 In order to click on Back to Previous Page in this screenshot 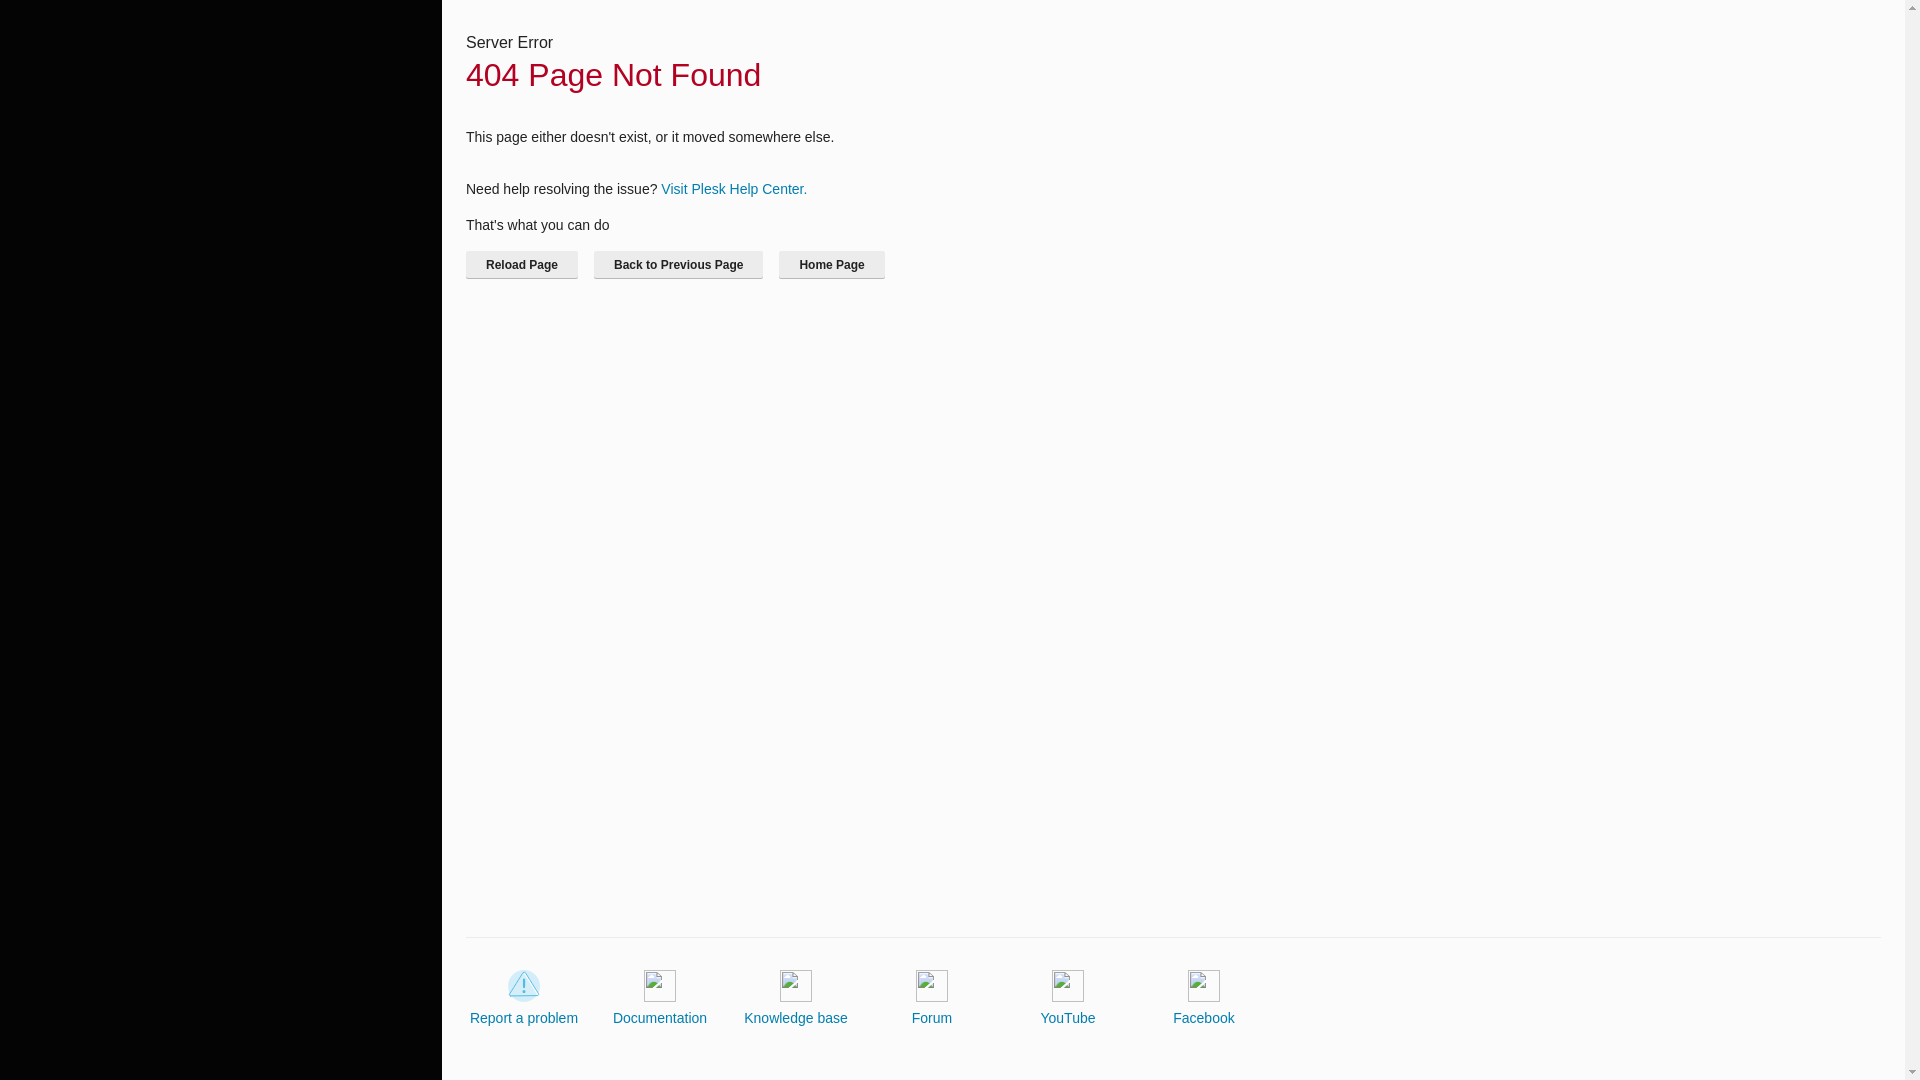, I will do `click(678, 264)`.